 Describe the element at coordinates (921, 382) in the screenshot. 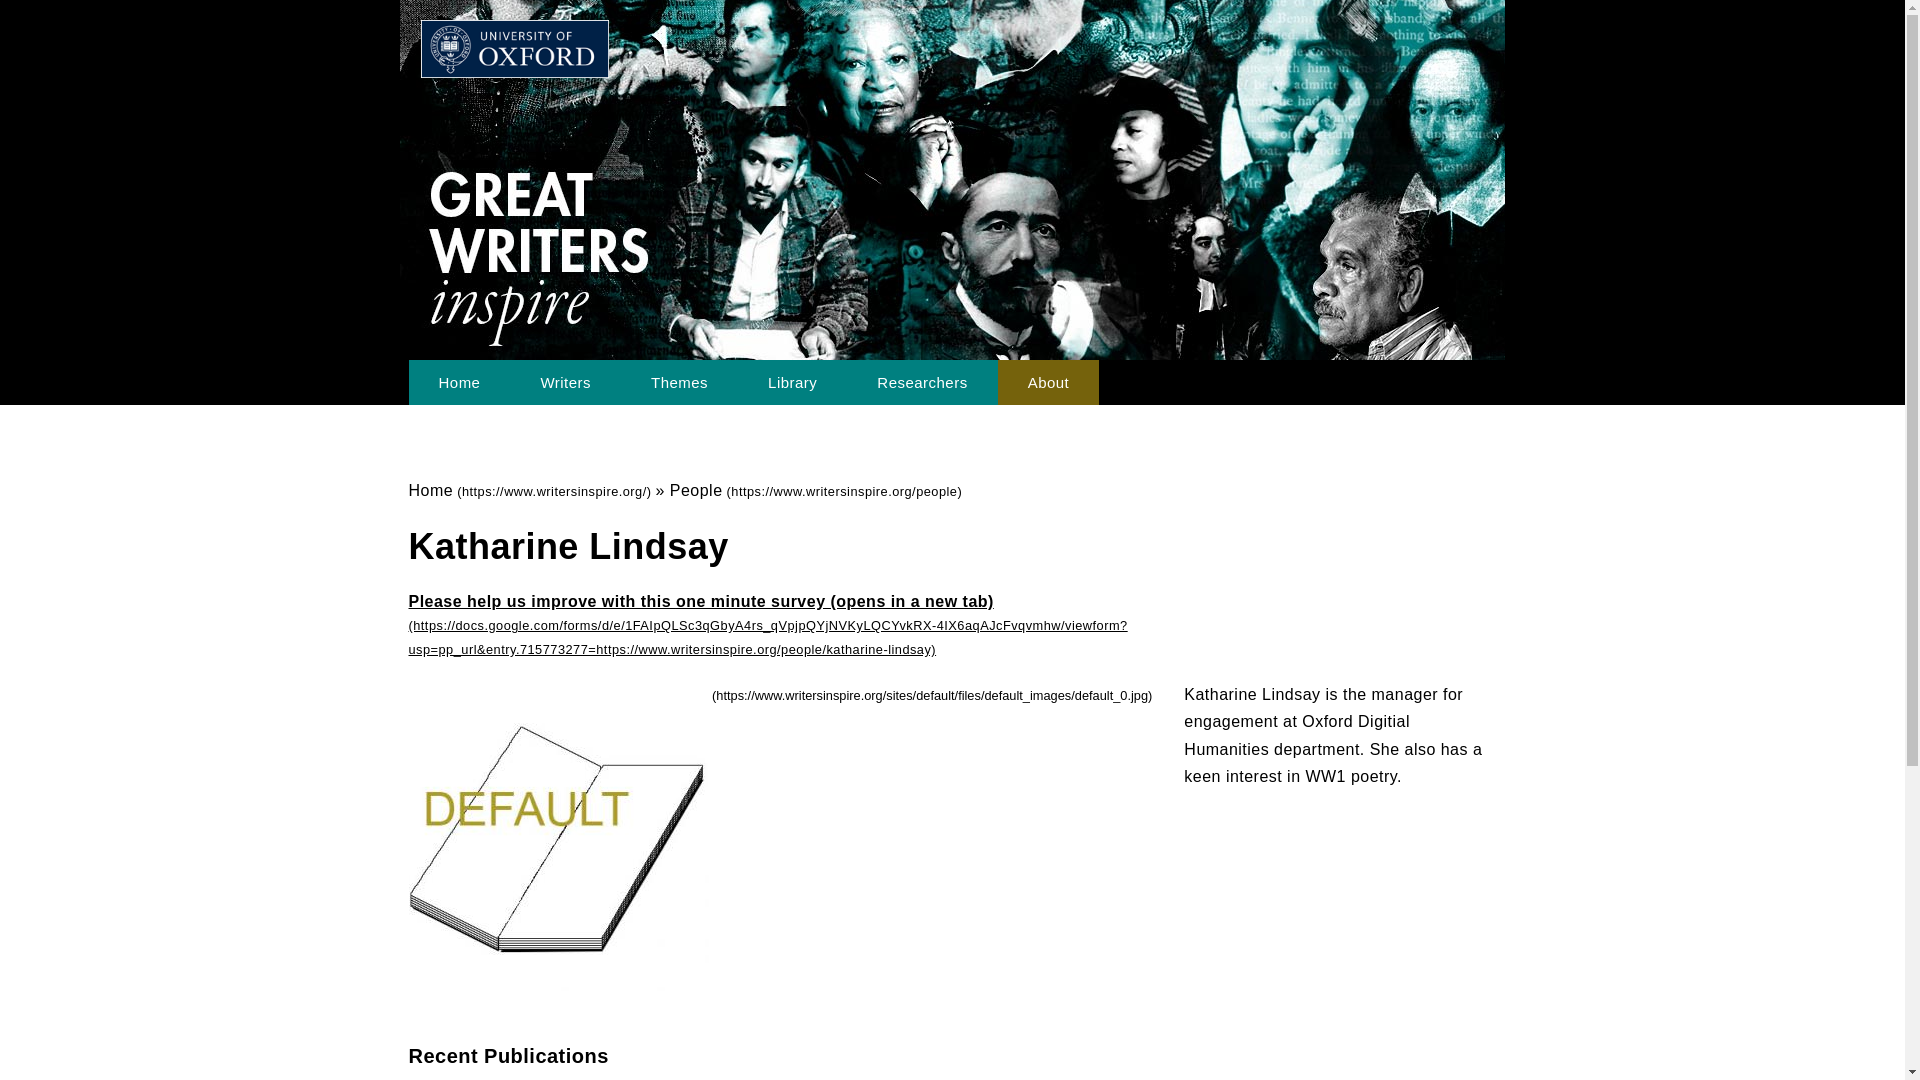

I see `Academics in this project` at that location.